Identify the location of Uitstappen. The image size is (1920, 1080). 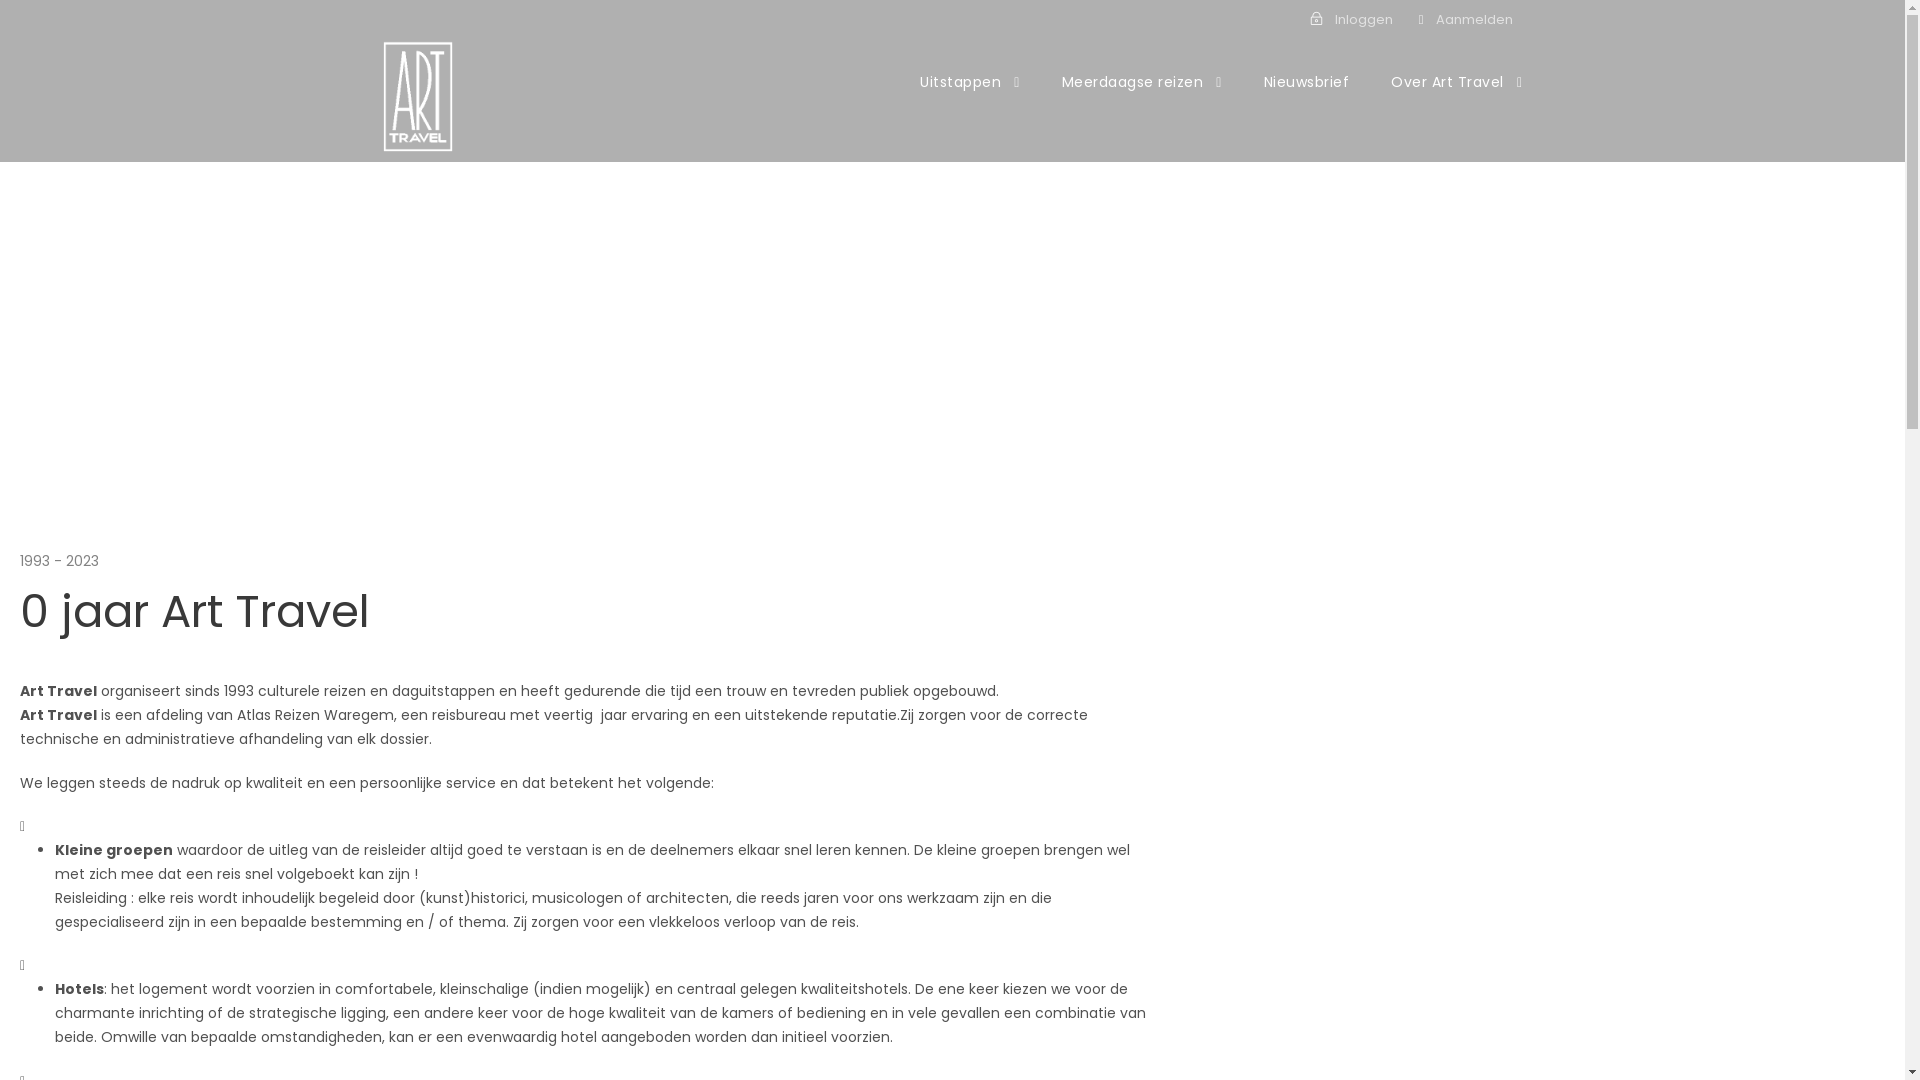
(970, 103).